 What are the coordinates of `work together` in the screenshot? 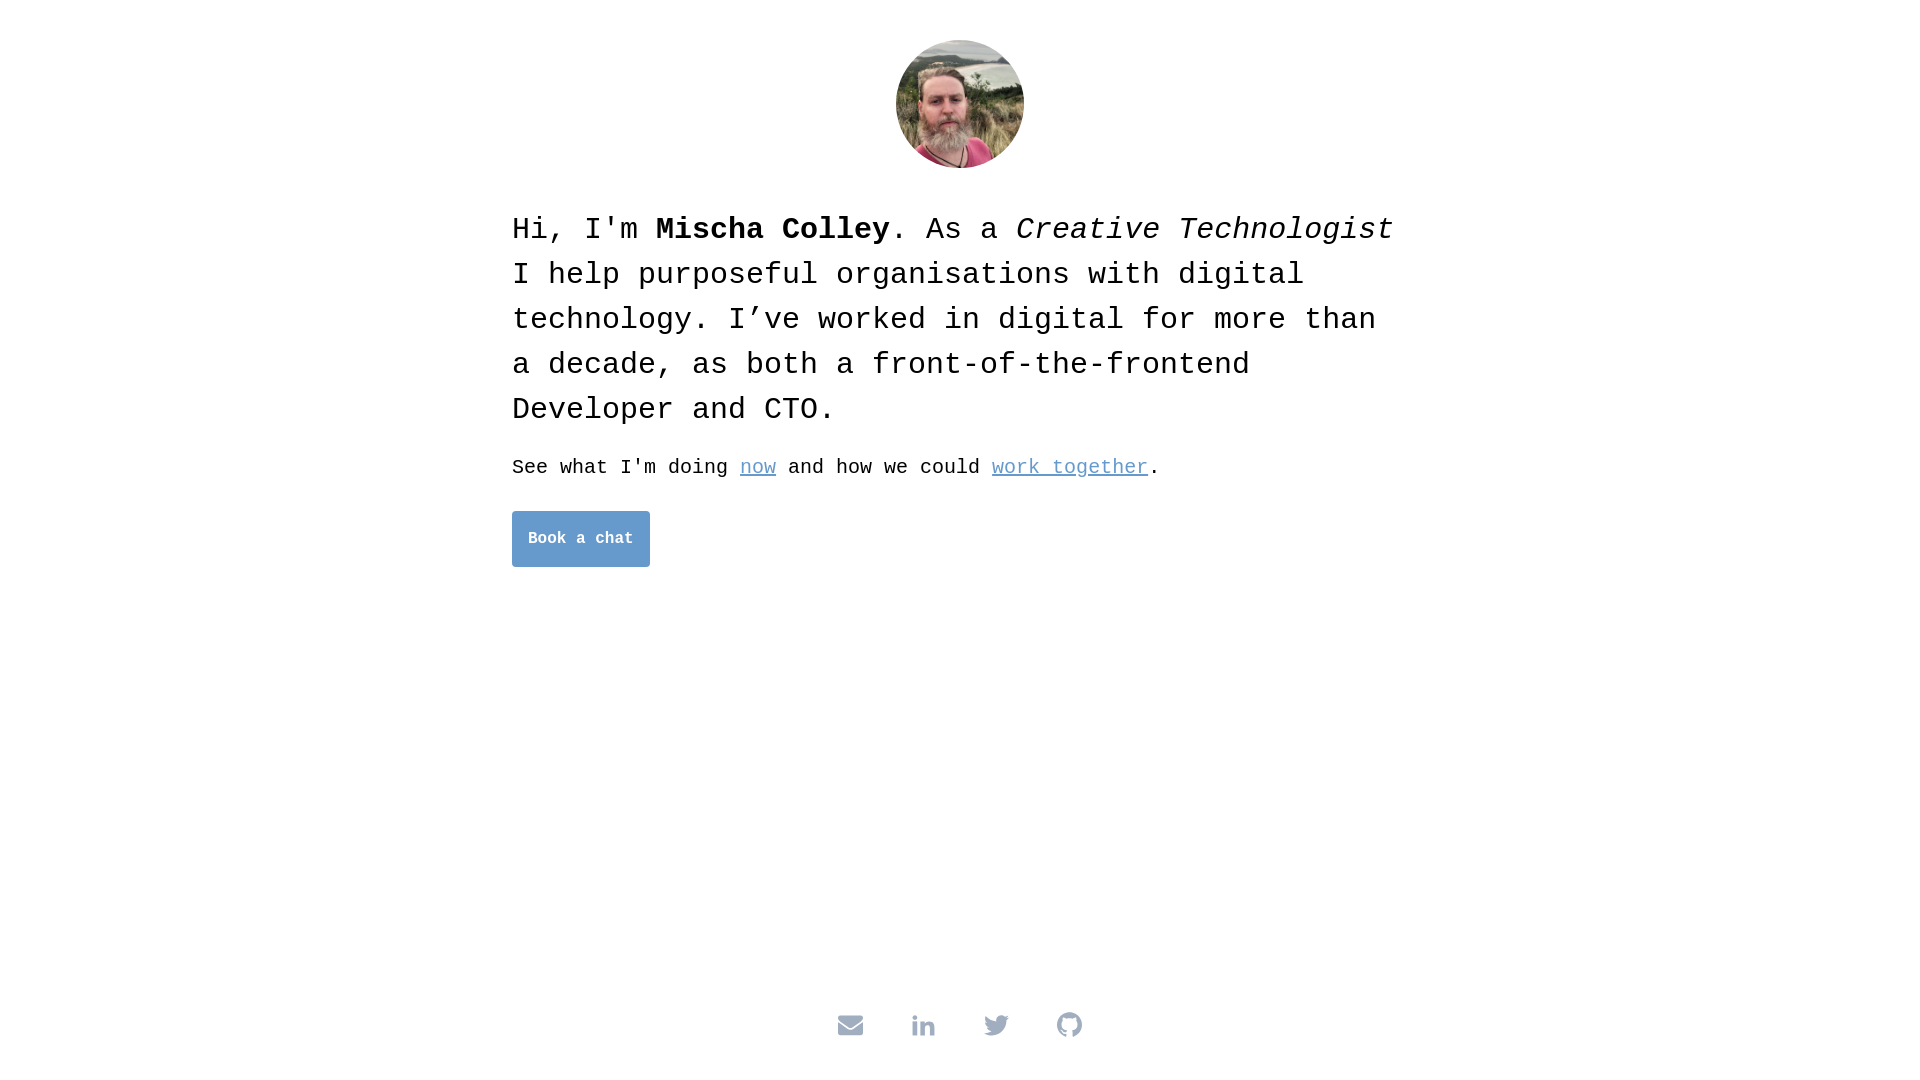 It's located at (1070, 468).